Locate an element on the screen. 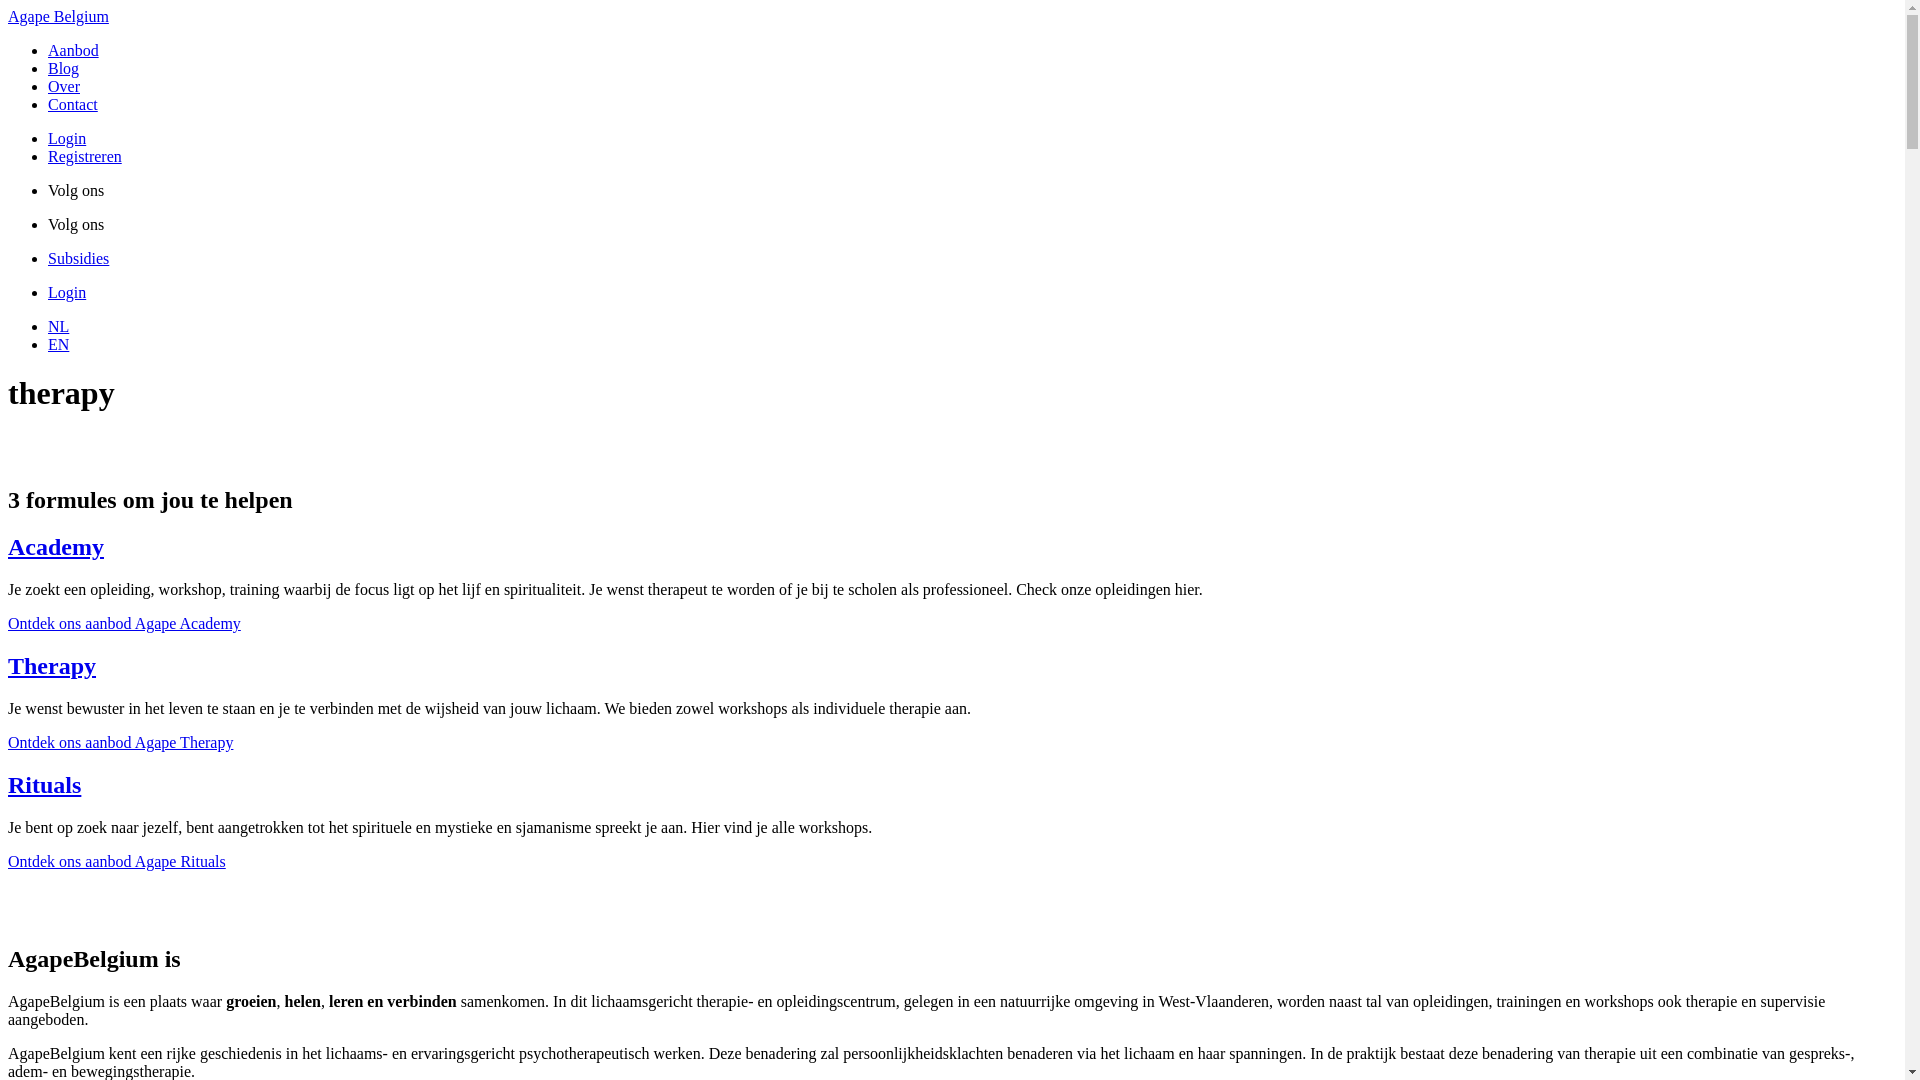 The width and height of the screenshot is (1920, 1080). Ontdek ons aanbod Agape Therapy is located at coordinates (120, 742).